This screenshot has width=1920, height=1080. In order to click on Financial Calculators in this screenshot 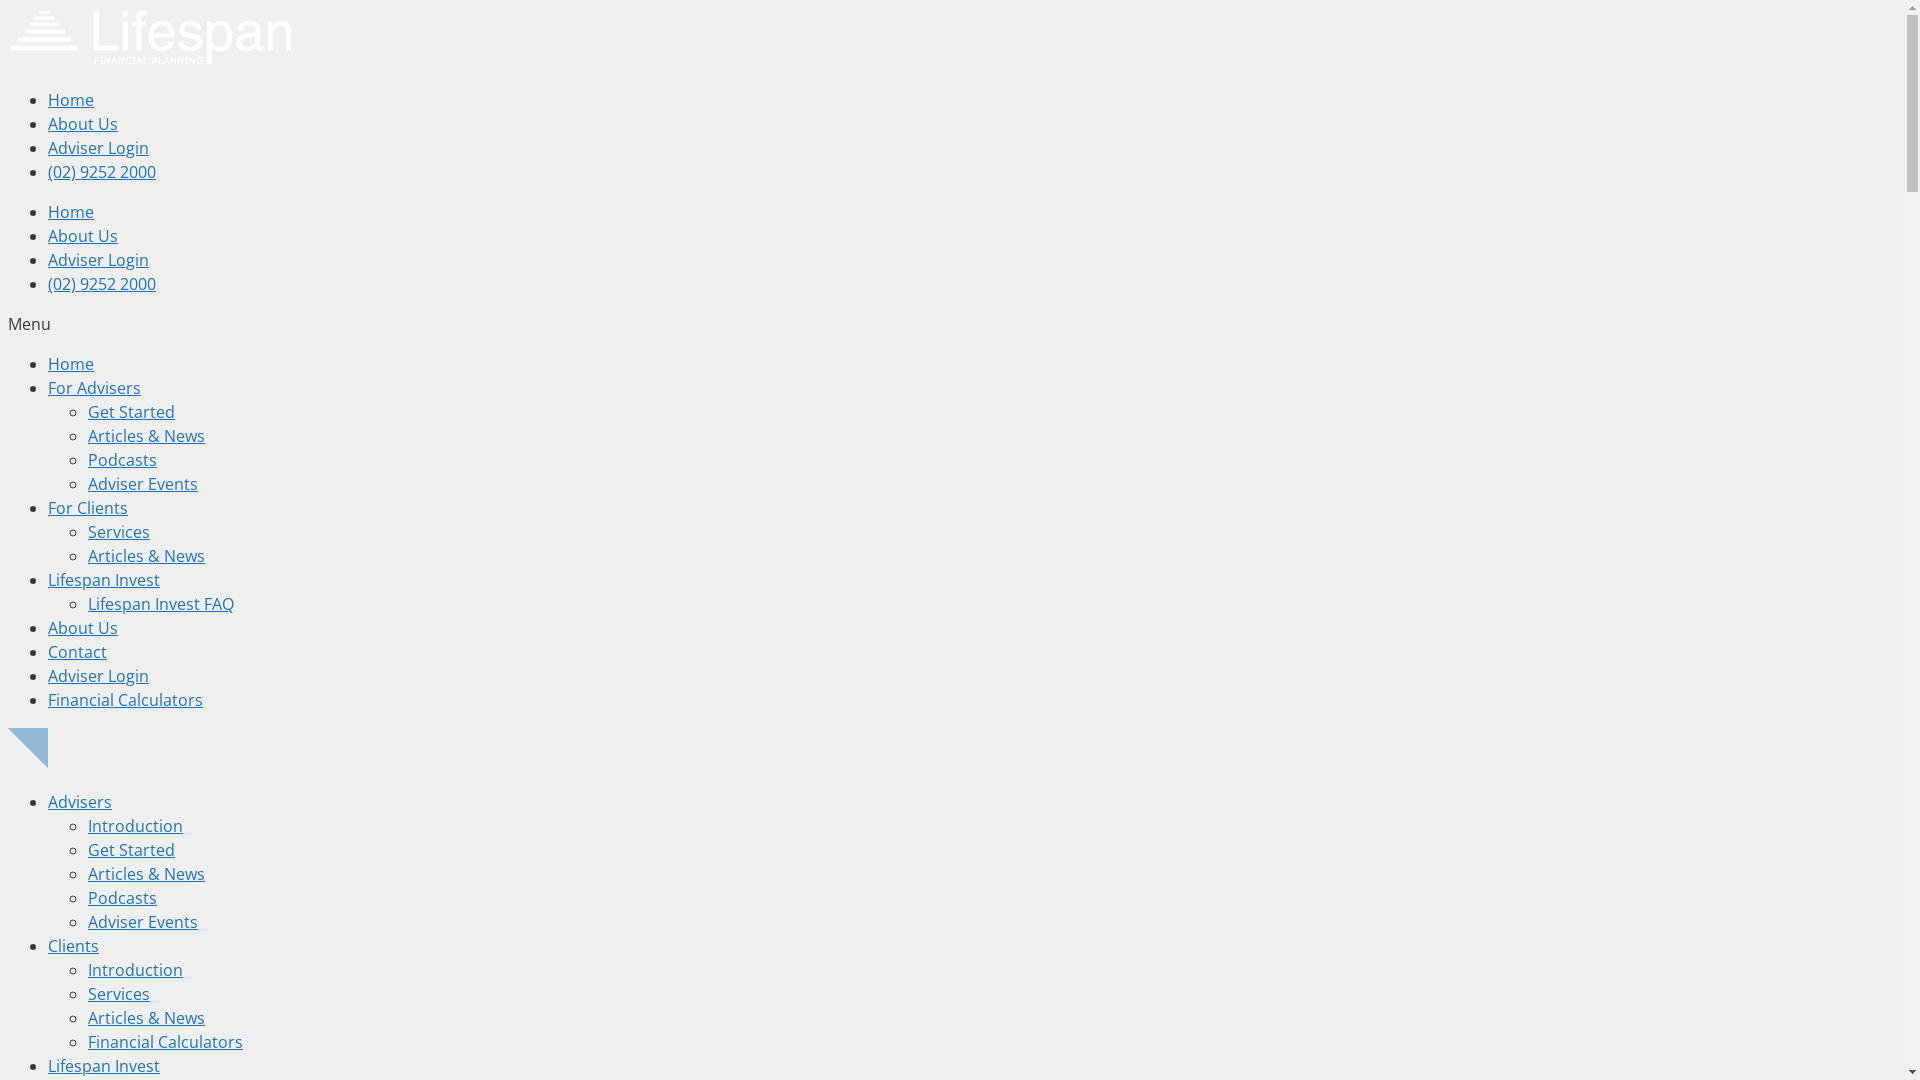, I will do `click(126, 700)`.